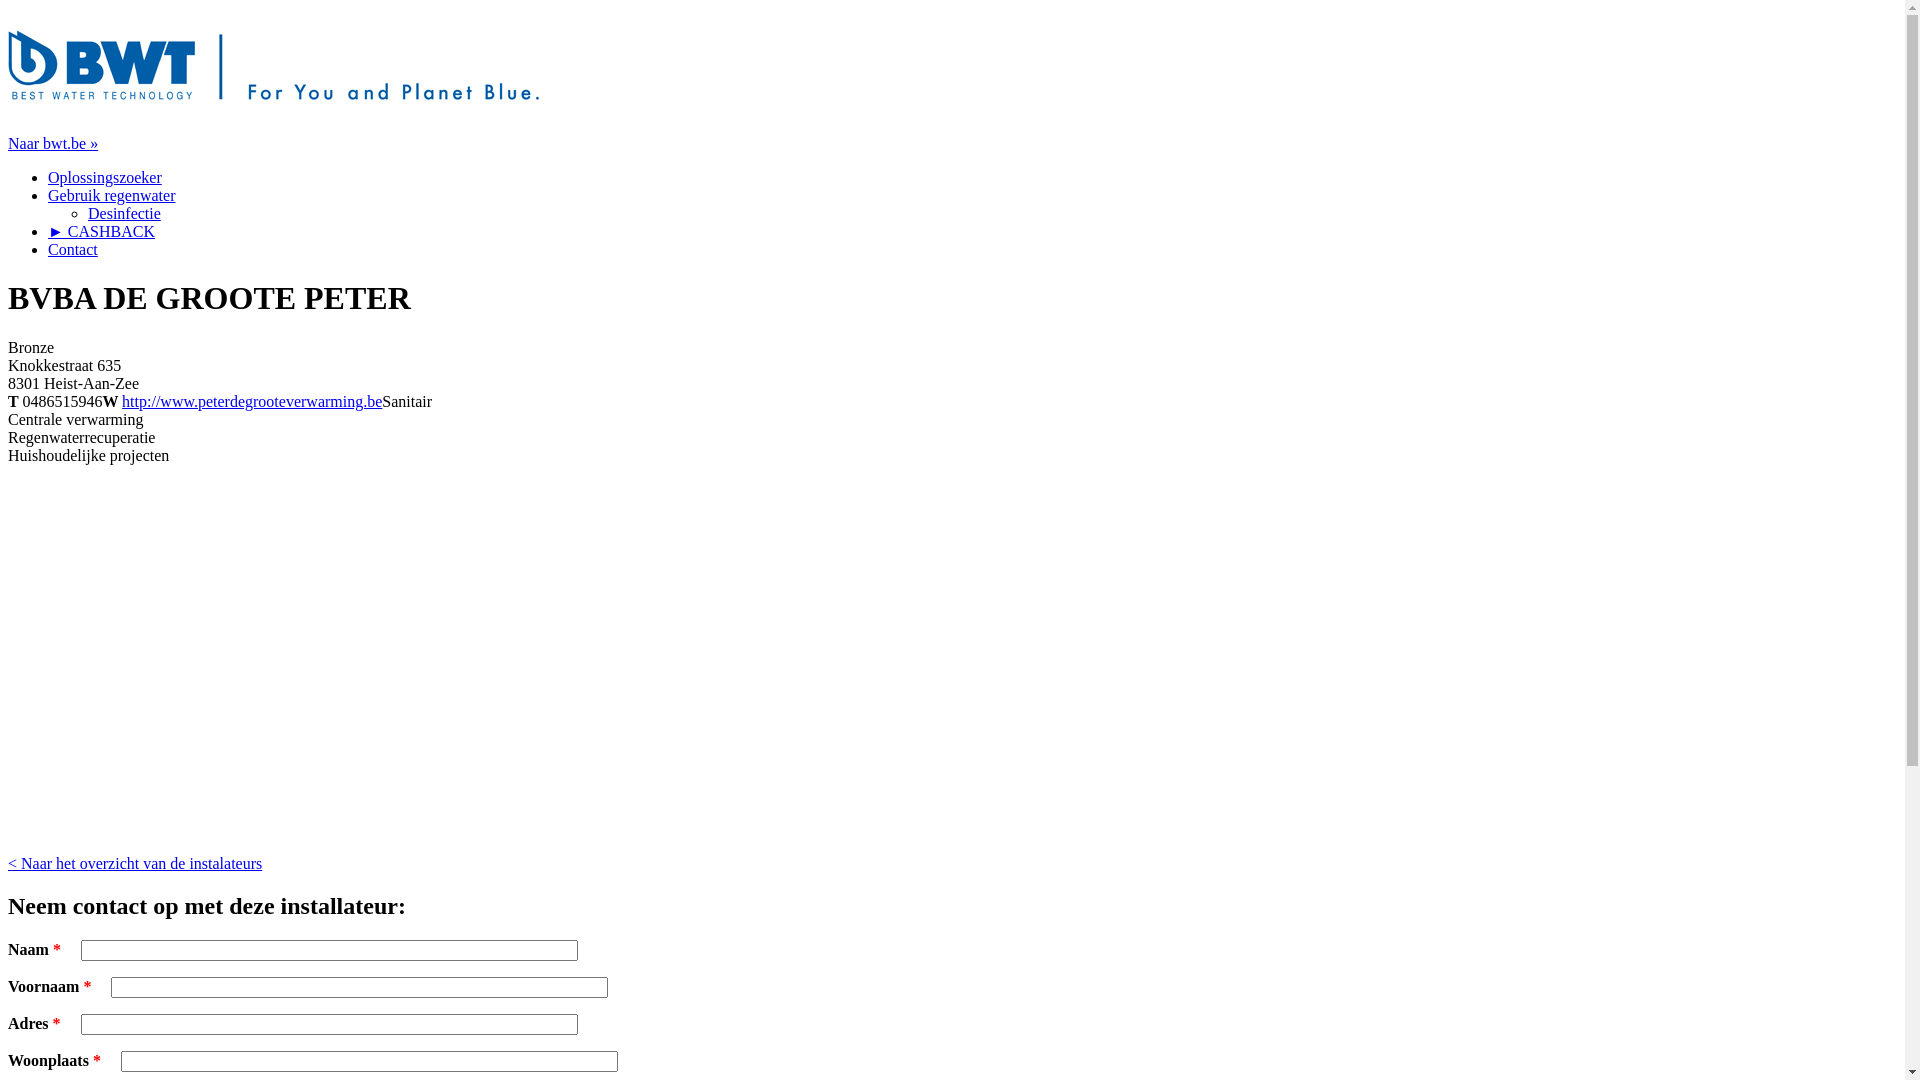  What do you see at coordinates (274, 110) in the screenshot?
I see `Home` at bounding box center [274, 110].